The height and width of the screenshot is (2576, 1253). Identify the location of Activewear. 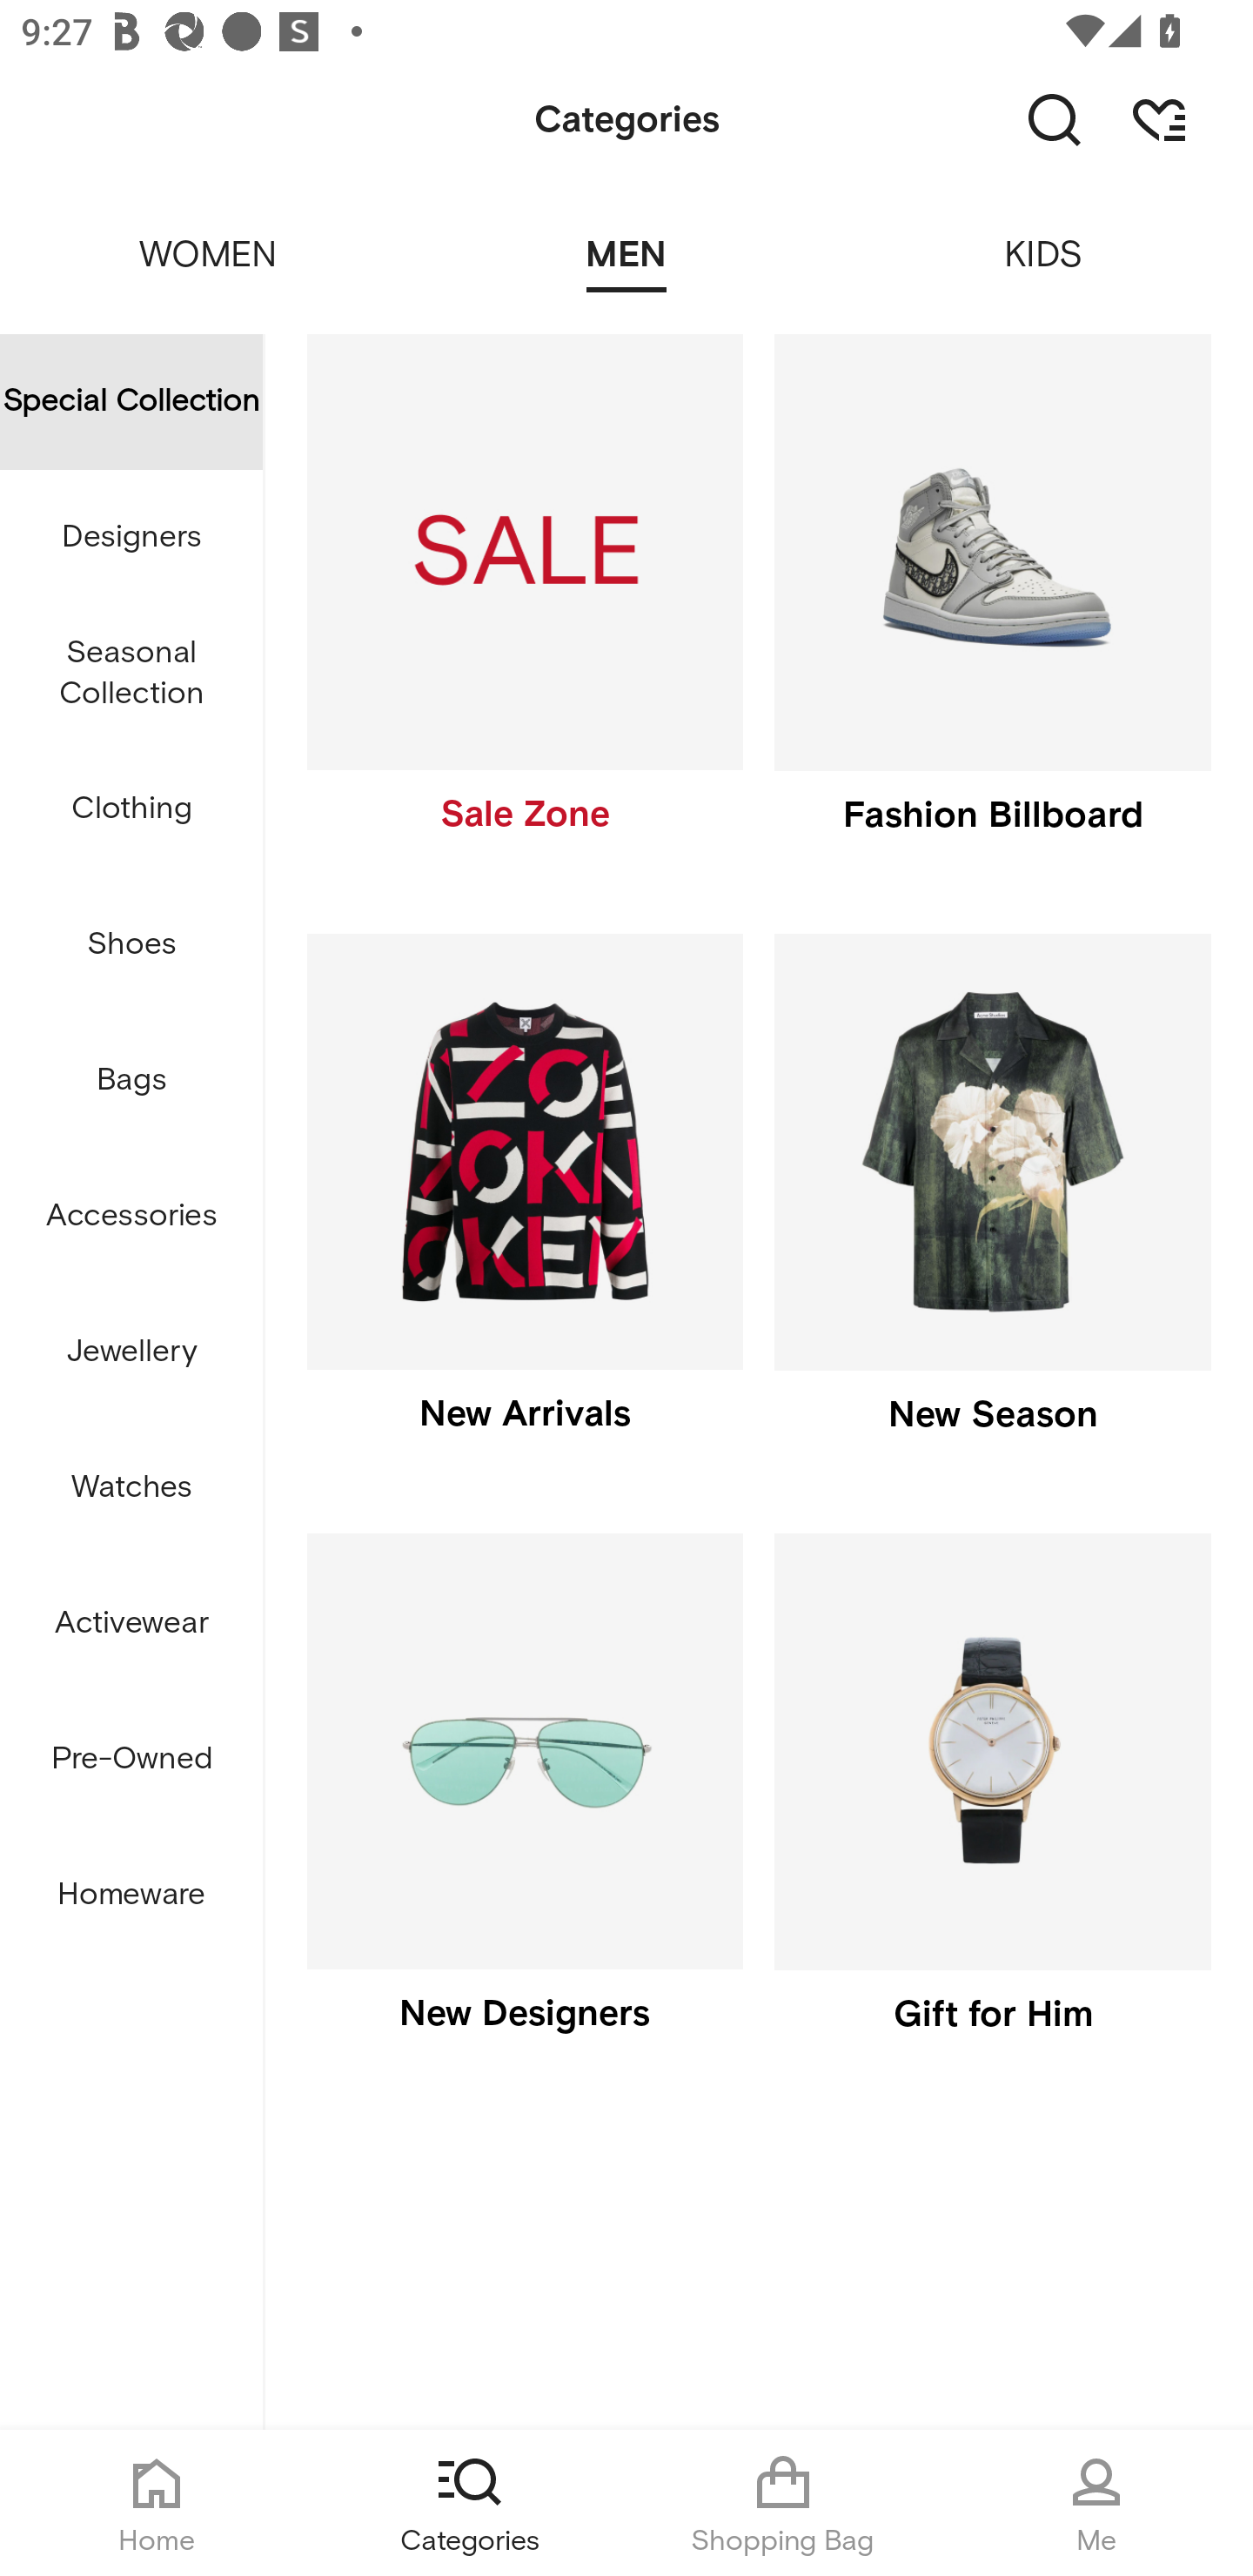
(131, 1624).